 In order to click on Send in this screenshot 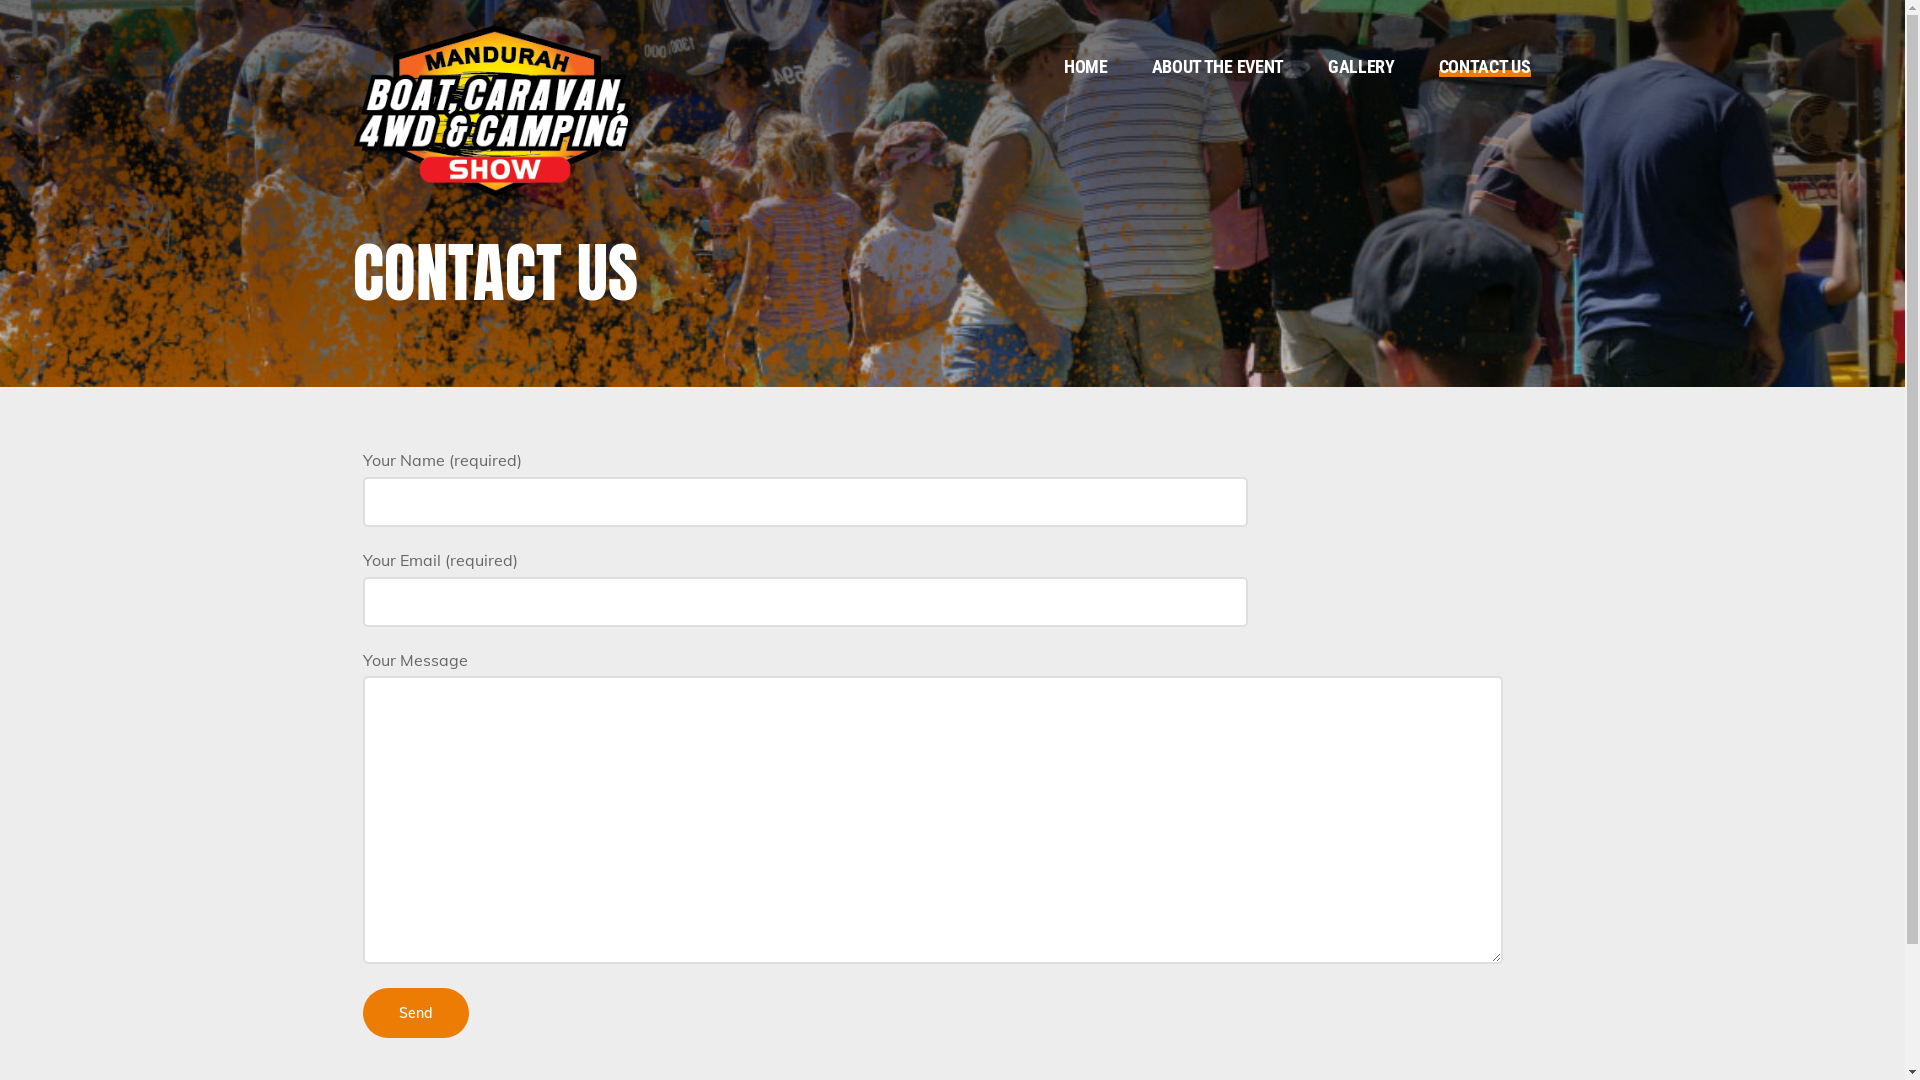, I will do `click(415, 1013)`.